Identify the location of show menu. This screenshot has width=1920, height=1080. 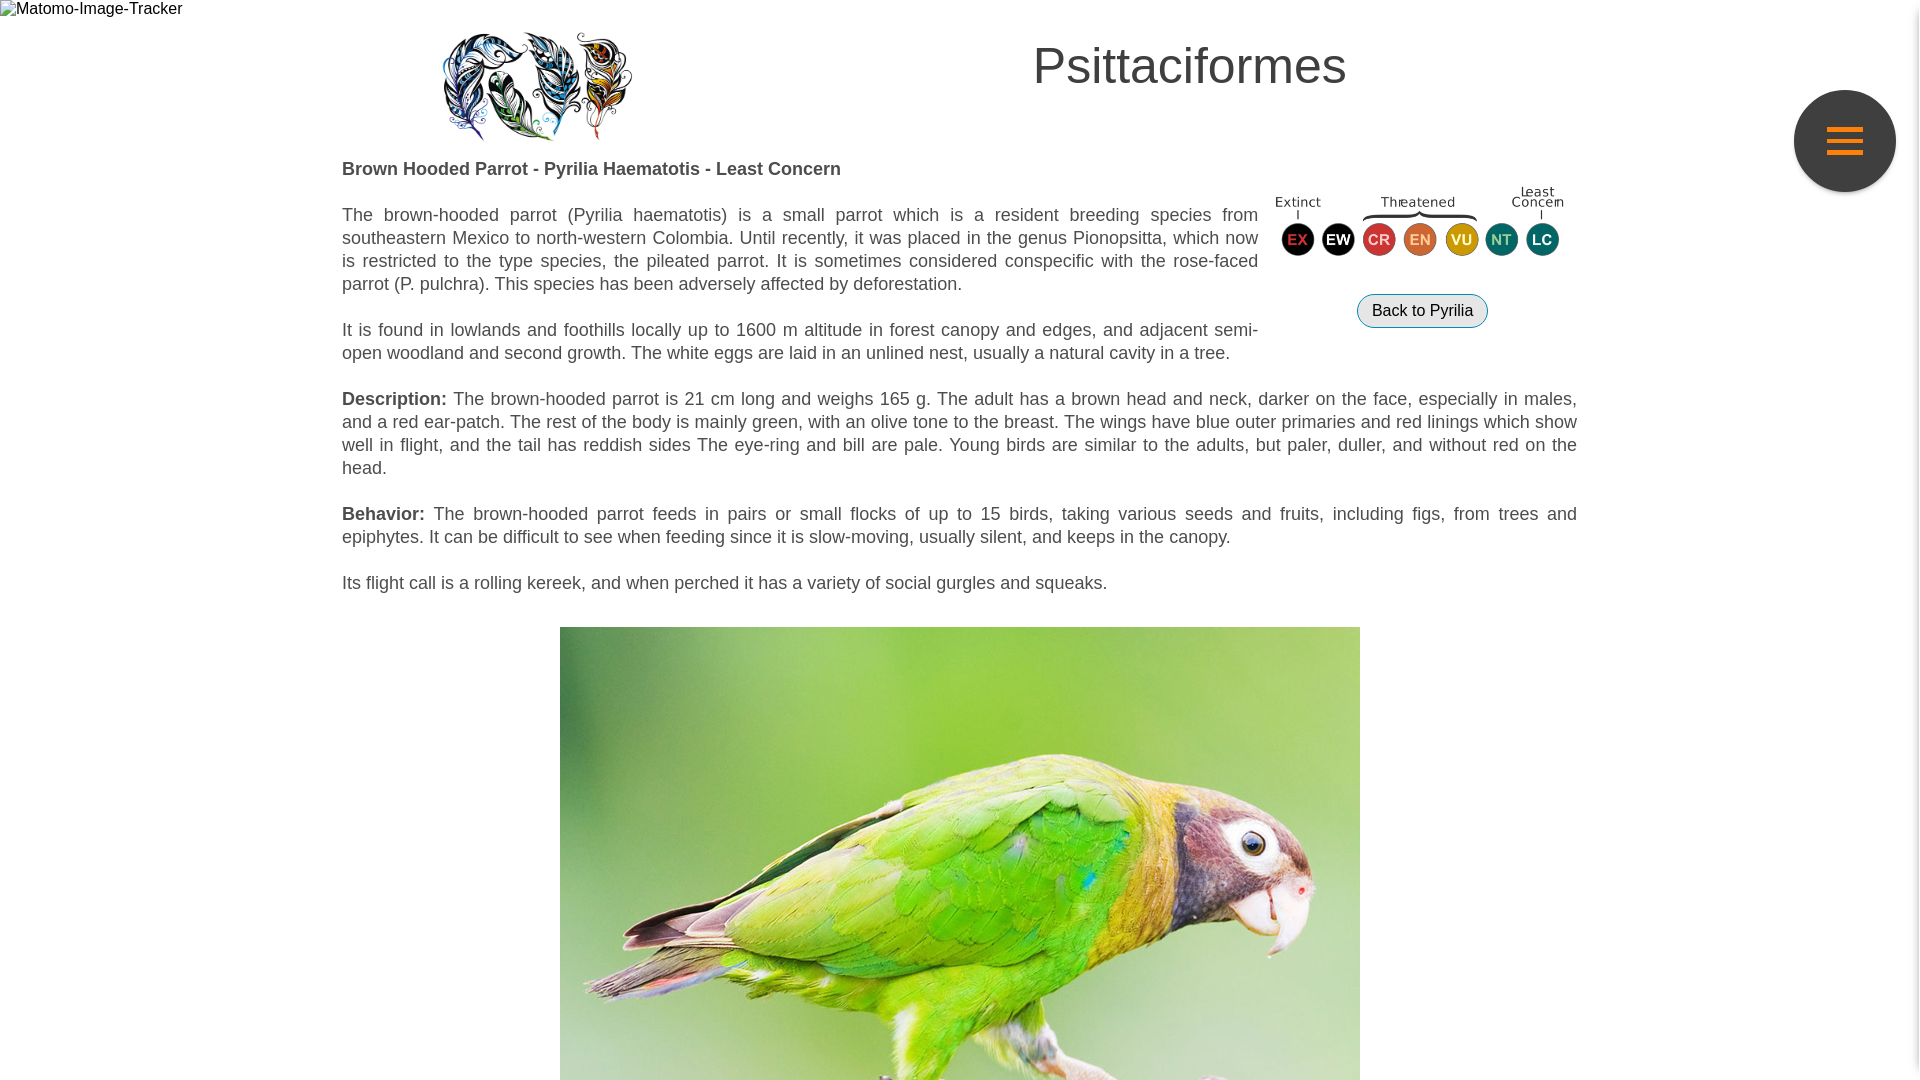
(1844, 140).